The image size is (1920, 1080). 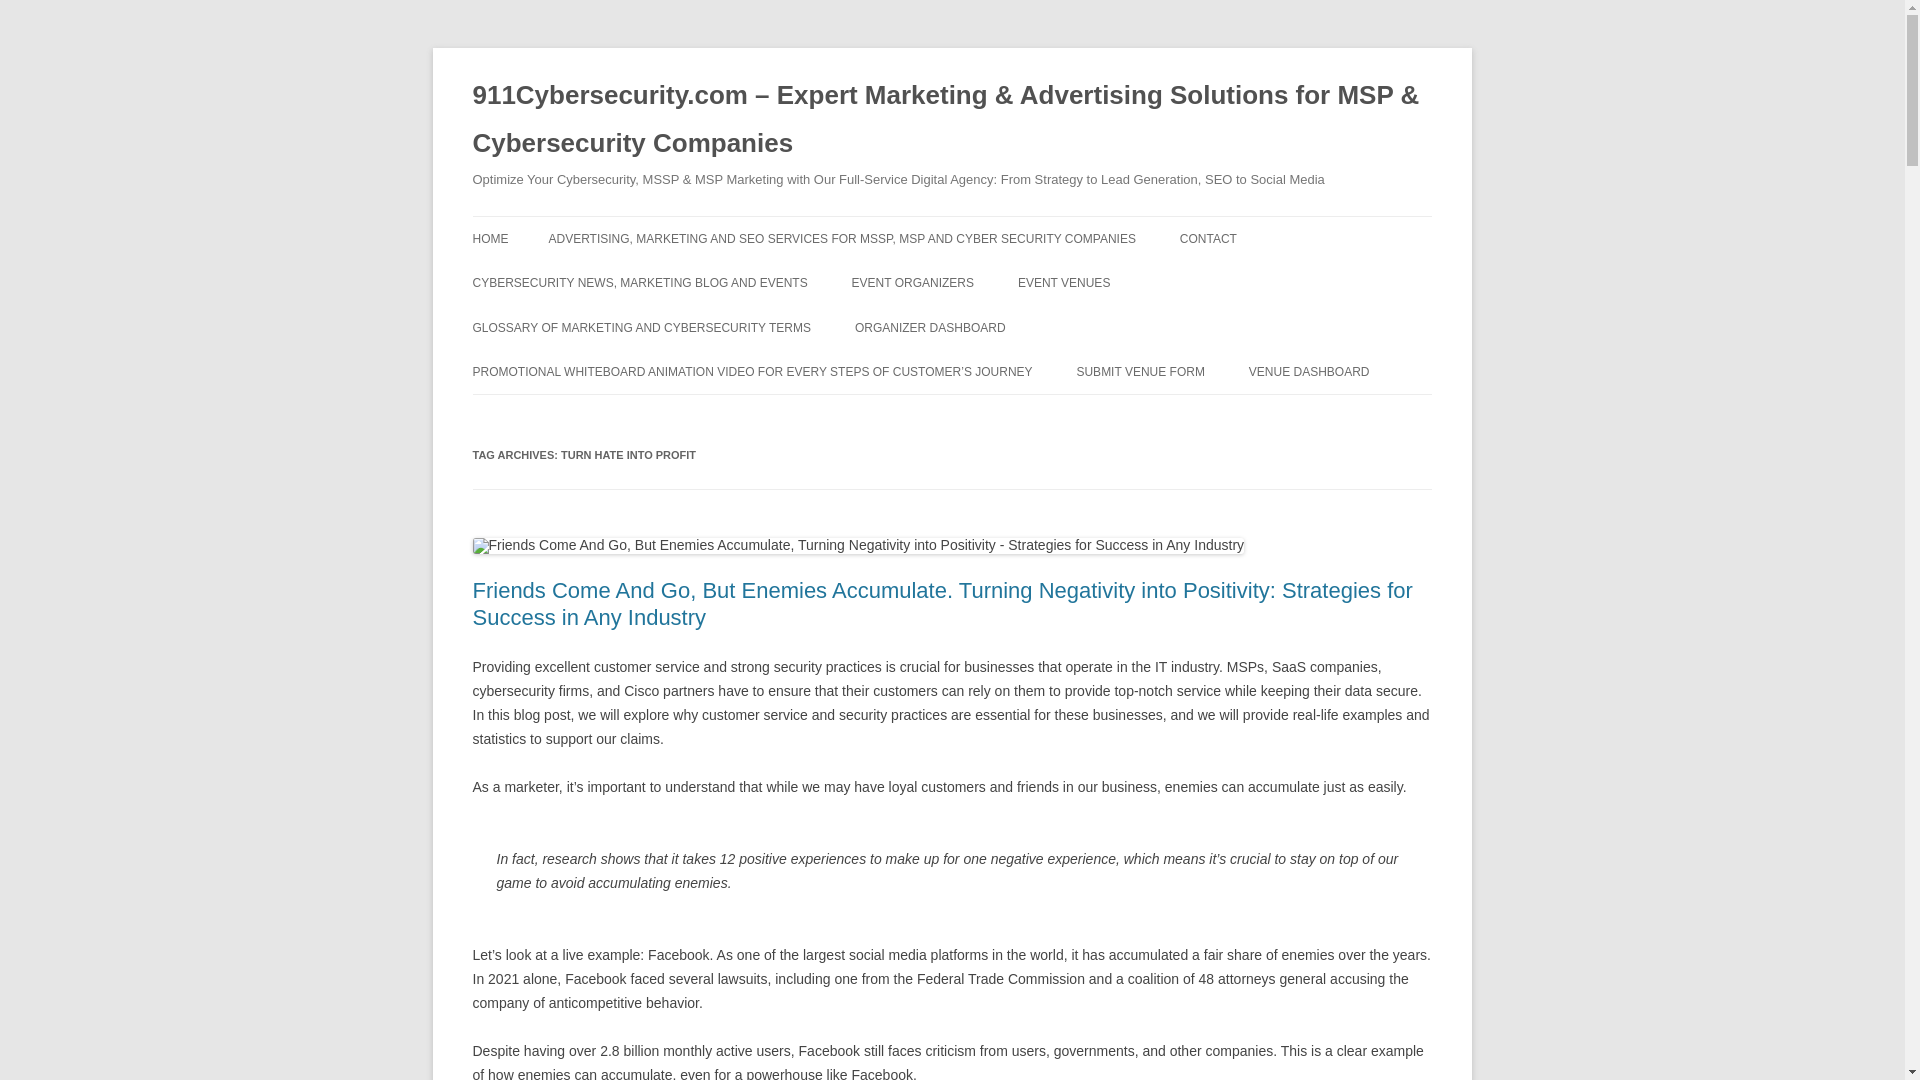 I want to click on EVENT VENUES, so click(x=1063, y=282).